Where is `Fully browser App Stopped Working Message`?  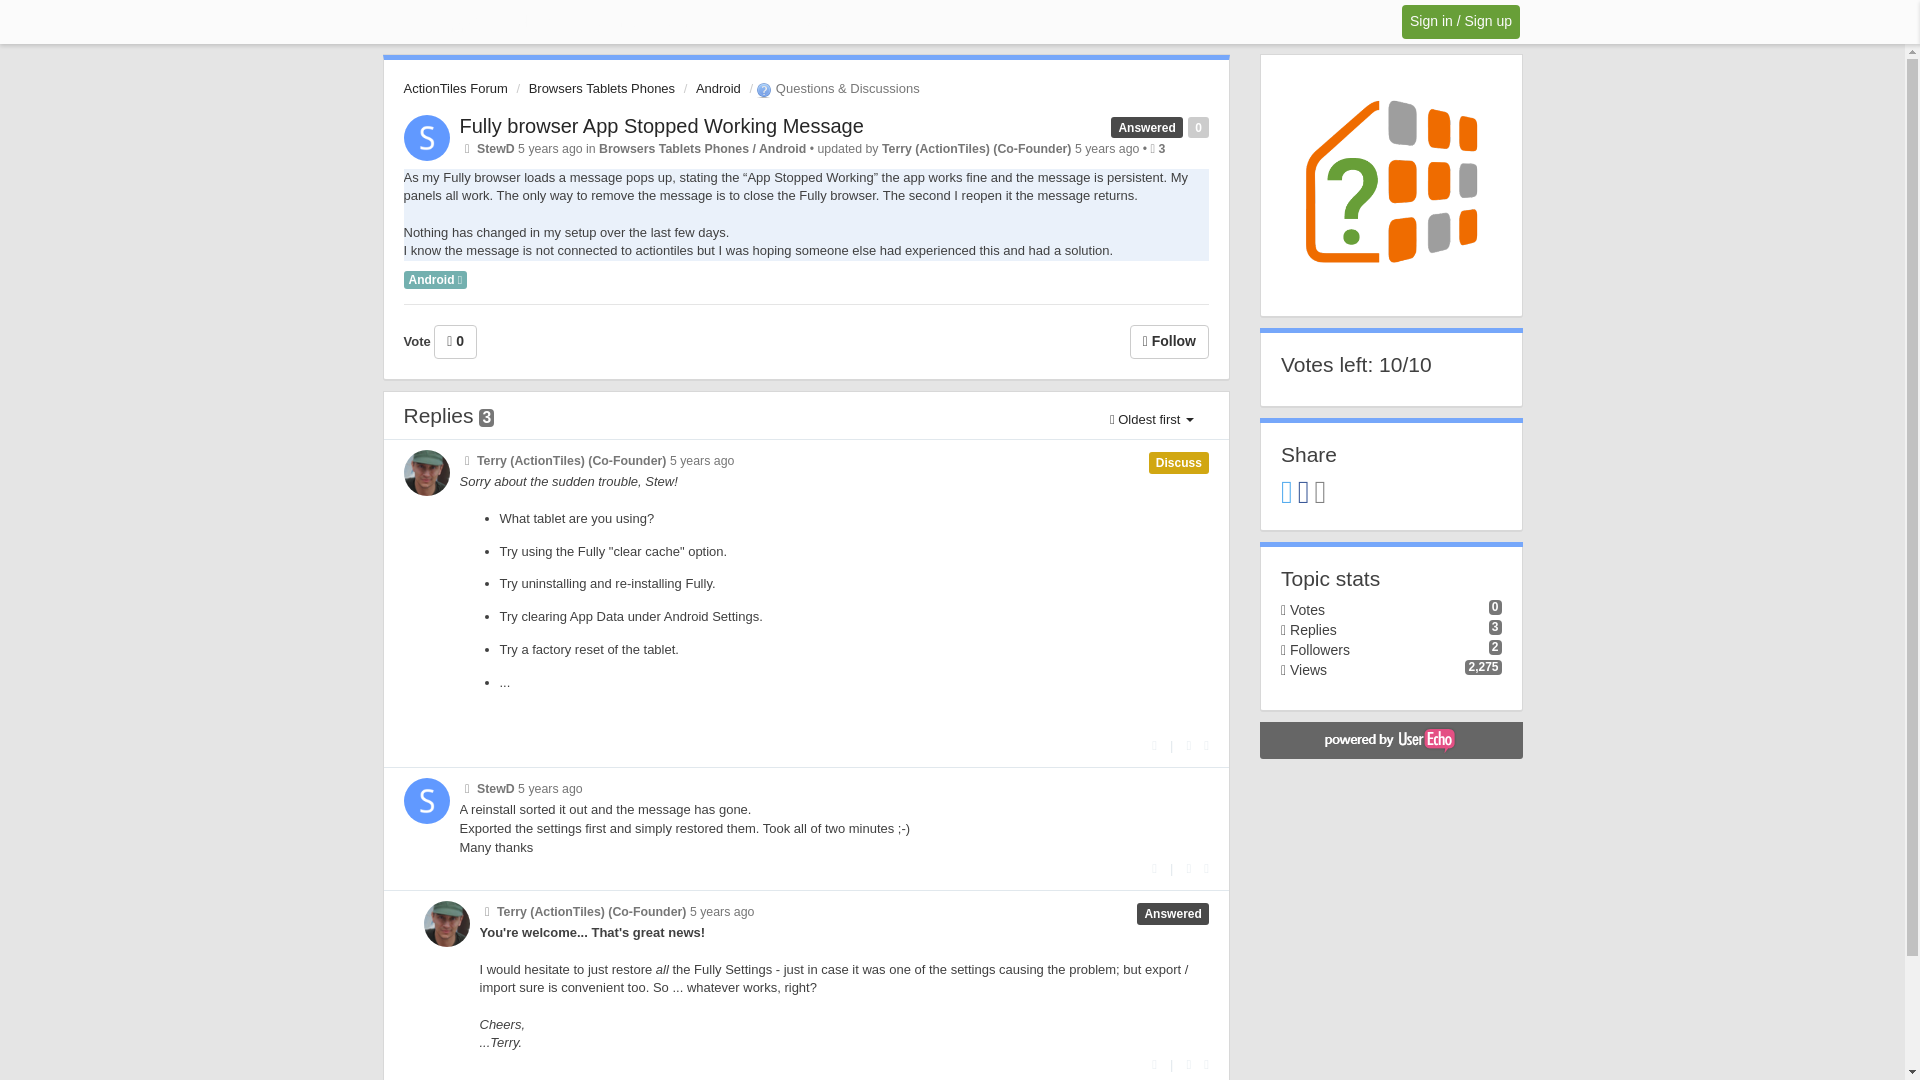
Fully browser App Stopped Working Message is located at coordinates (662, 126).